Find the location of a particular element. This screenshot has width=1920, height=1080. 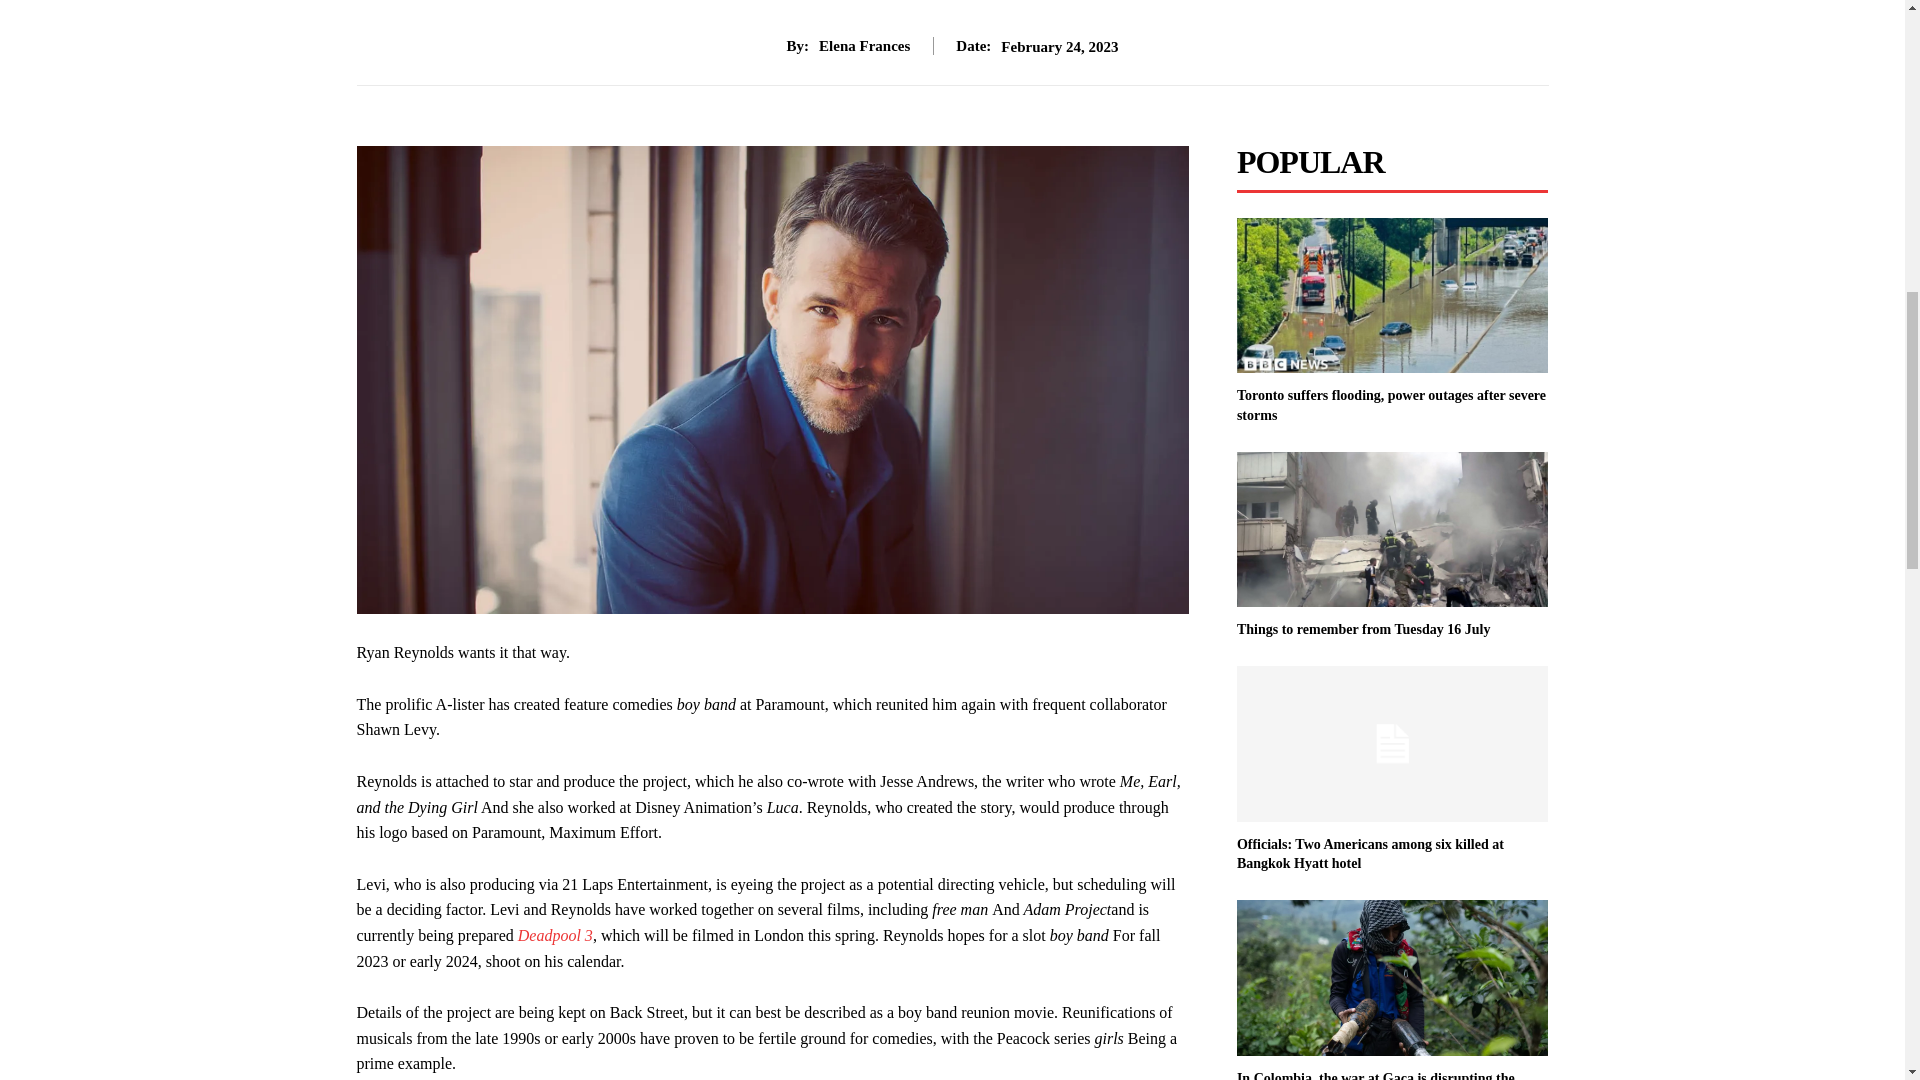

Things to remember from Tuesday 16 July is located at coordinates (1392, 530).